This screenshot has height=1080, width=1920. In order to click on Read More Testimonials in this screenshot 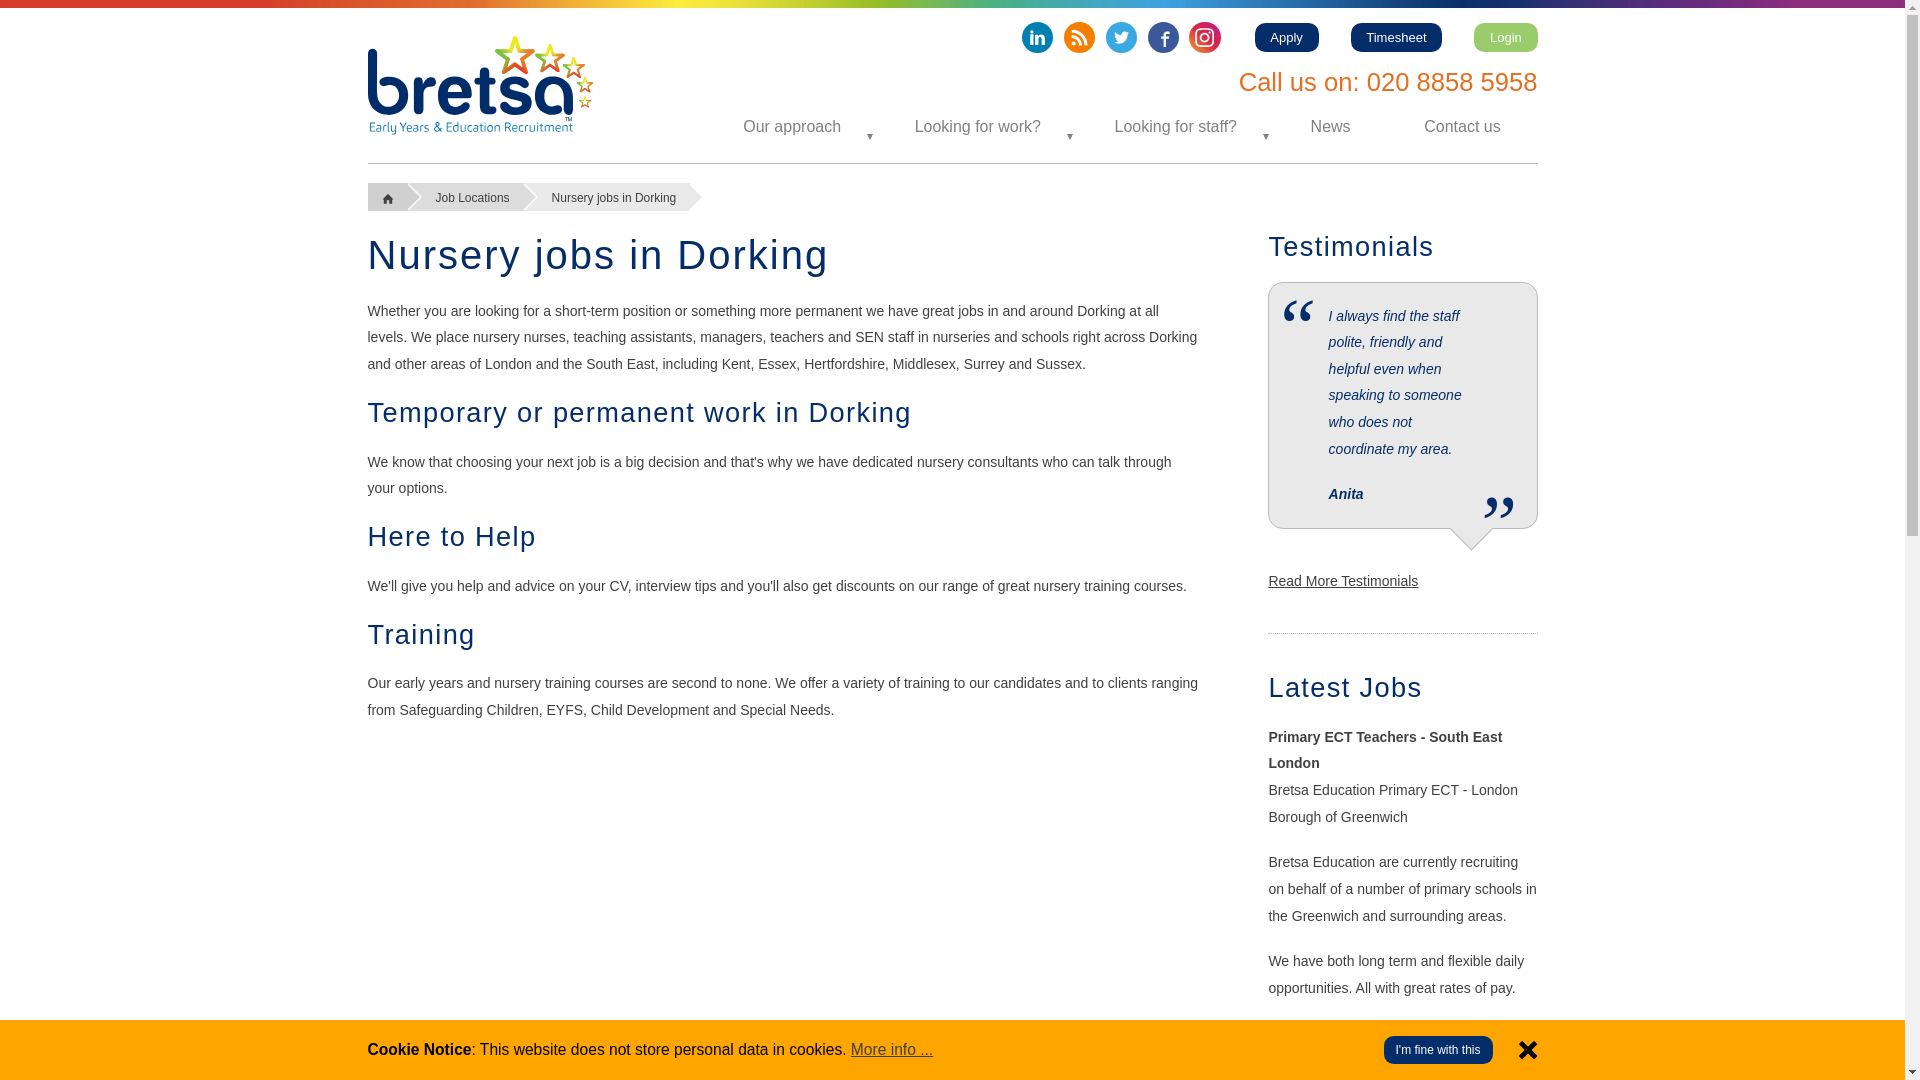, I will do `click(1342, 580)`.